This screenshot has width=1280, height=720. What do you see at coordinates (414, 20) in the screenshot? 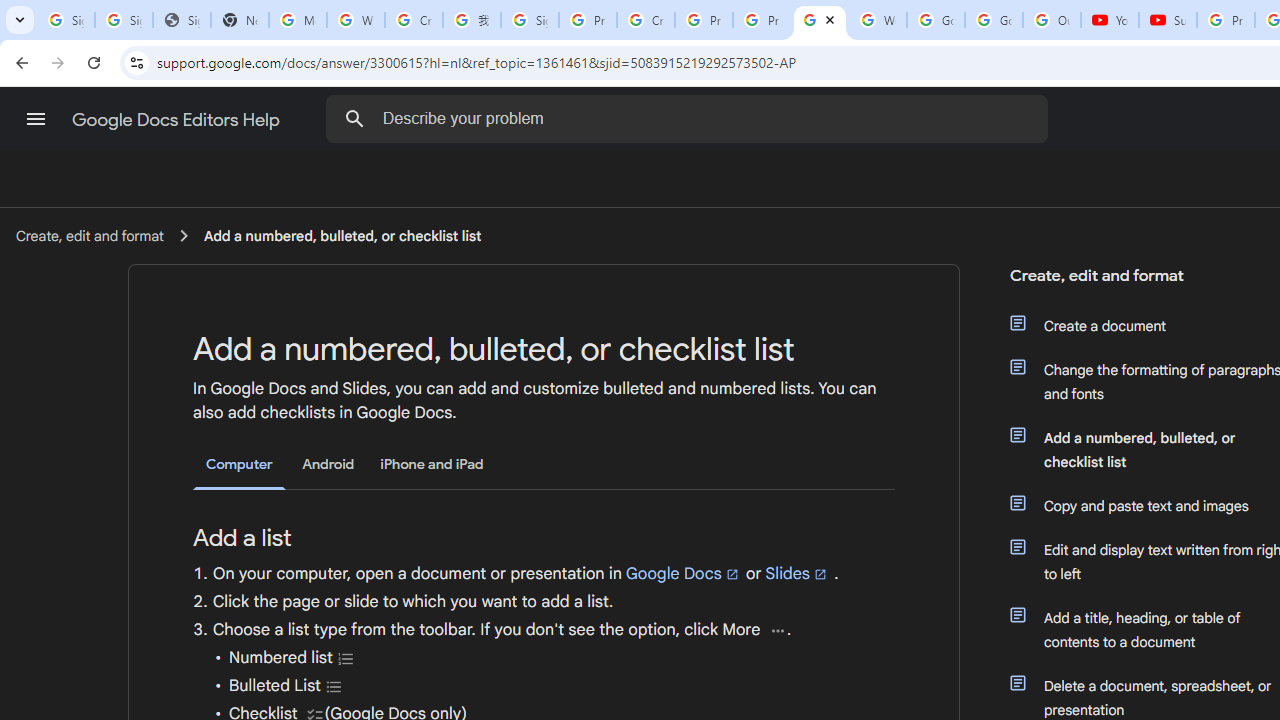
I see `Create your Google Account` at bounding box center [414, 20].